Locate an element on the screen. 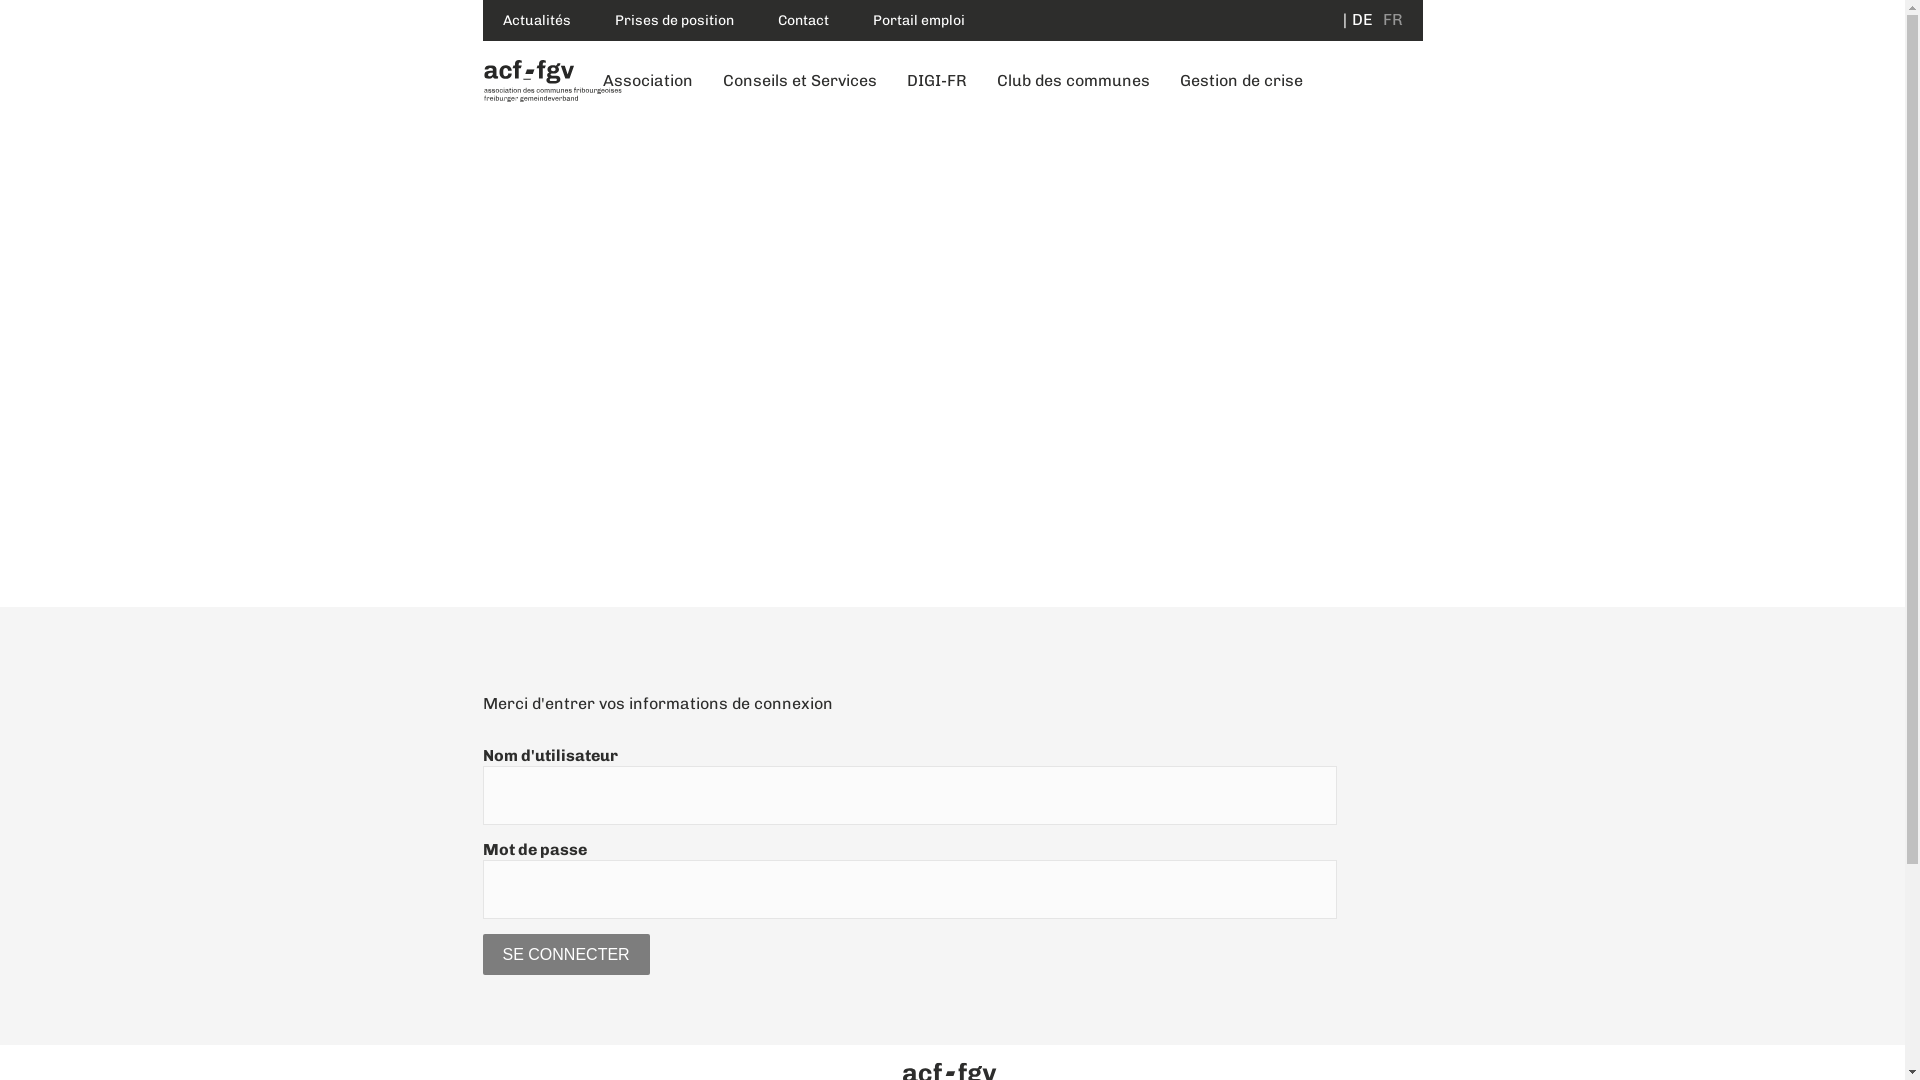 This screenshot has width=1920, height=1080. Gestion de crise is located at coordinates (1240, 81).